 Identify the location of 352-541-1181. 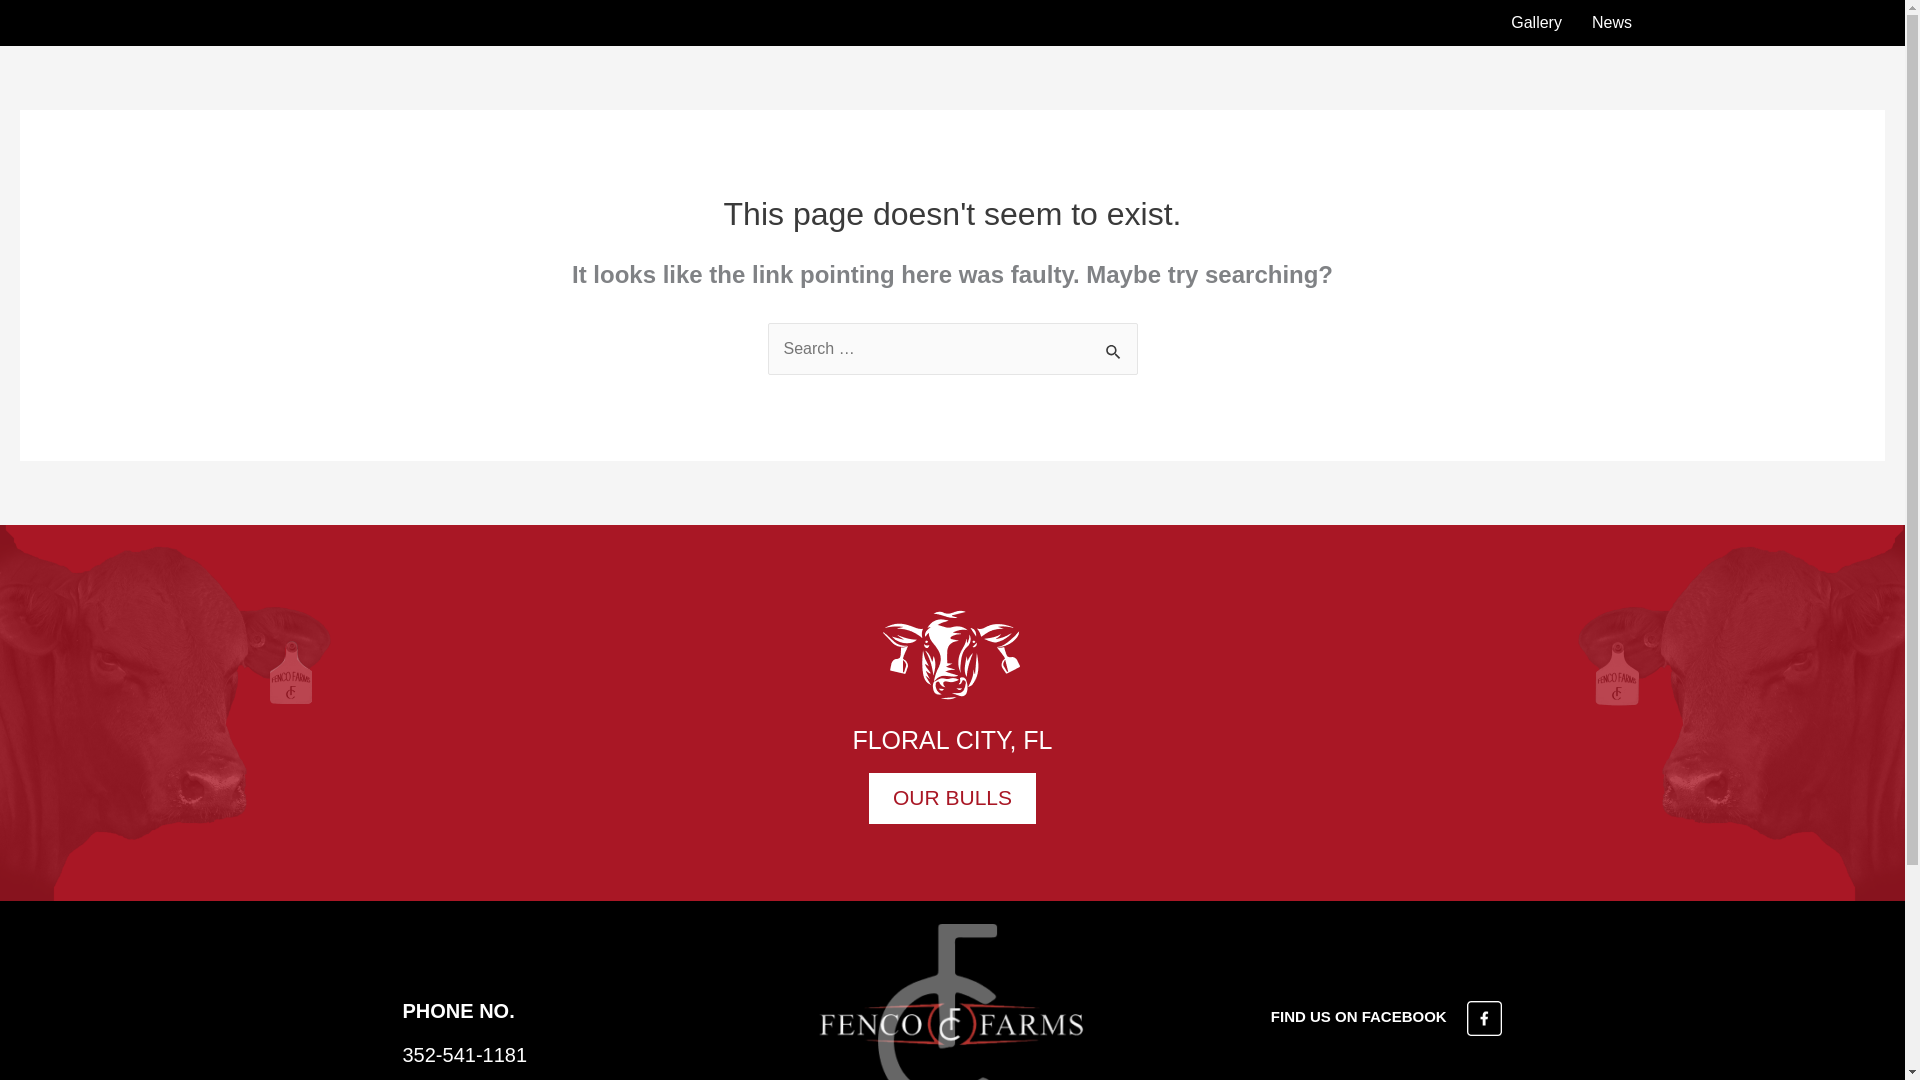
(464, 1054).